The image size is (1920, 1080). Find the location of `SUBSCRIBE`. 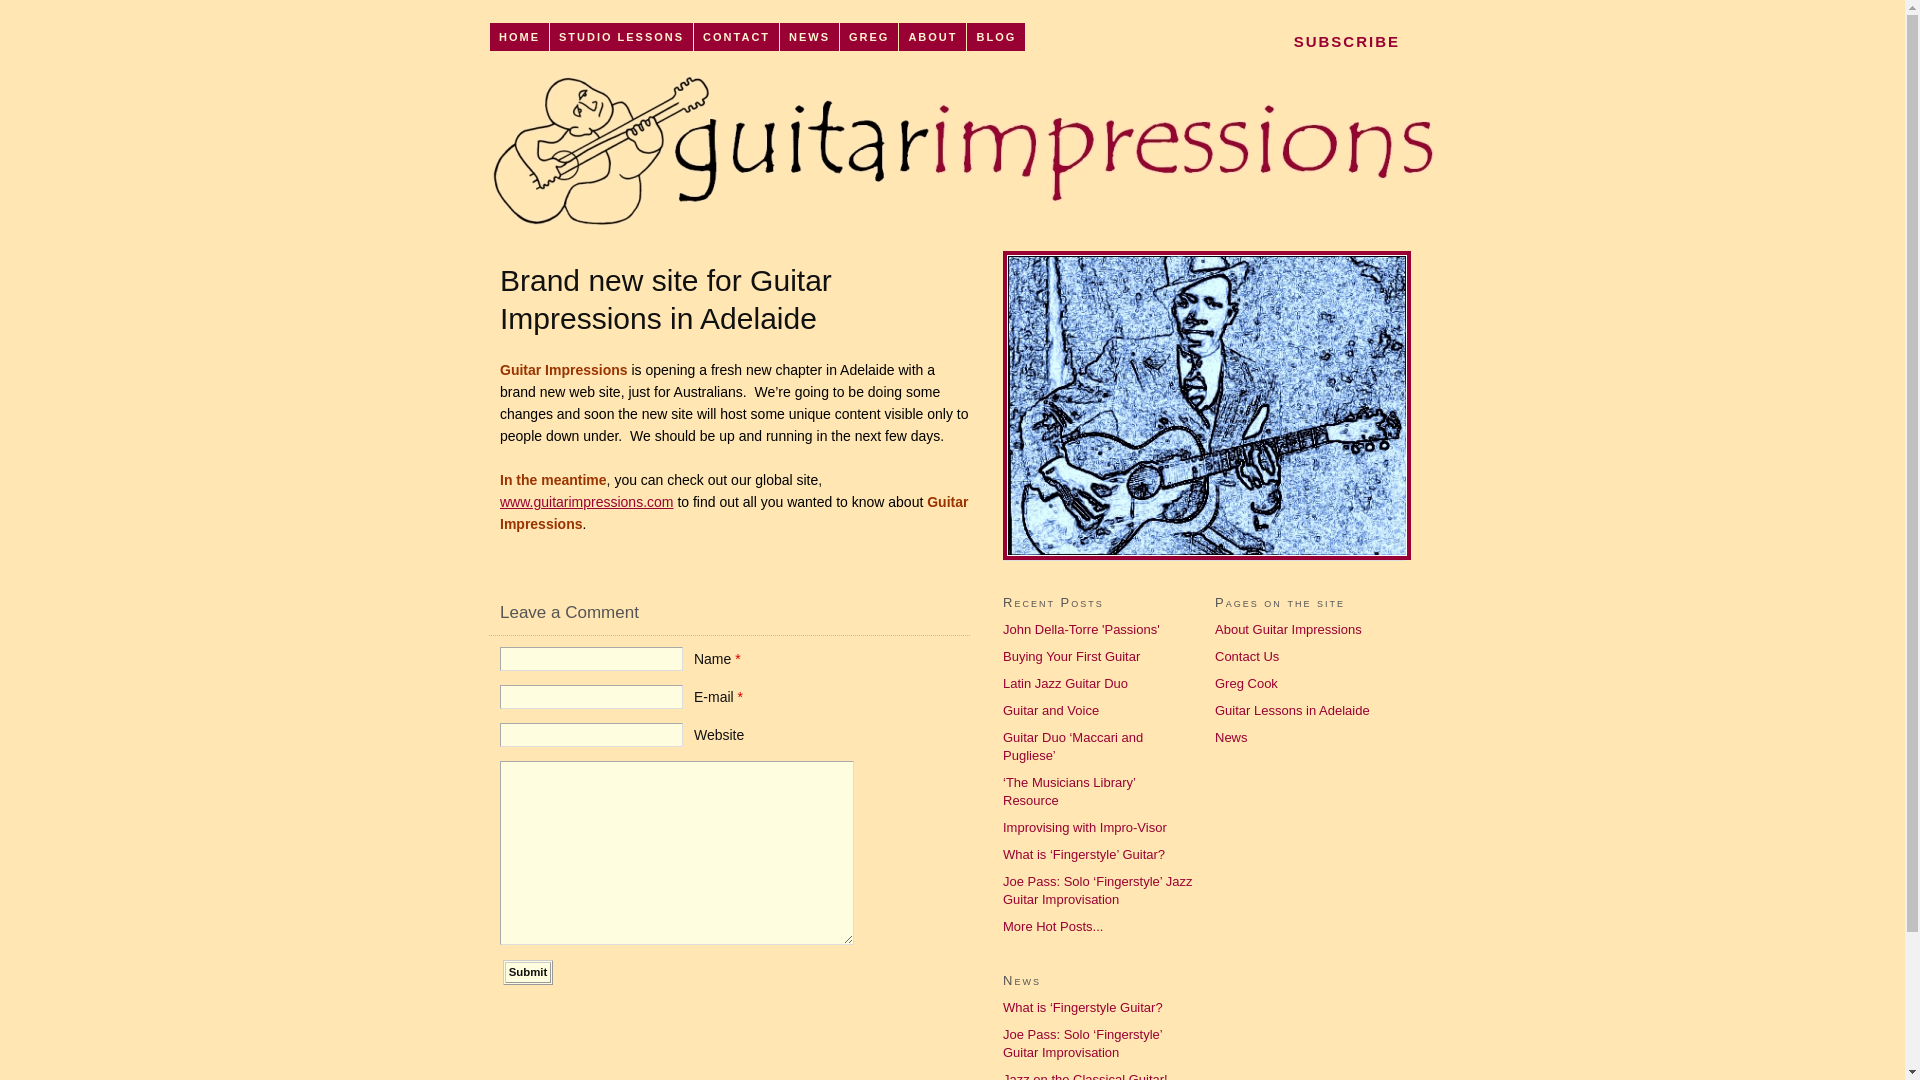

SUBSCRIBE is located at coordinates (1348, 41).